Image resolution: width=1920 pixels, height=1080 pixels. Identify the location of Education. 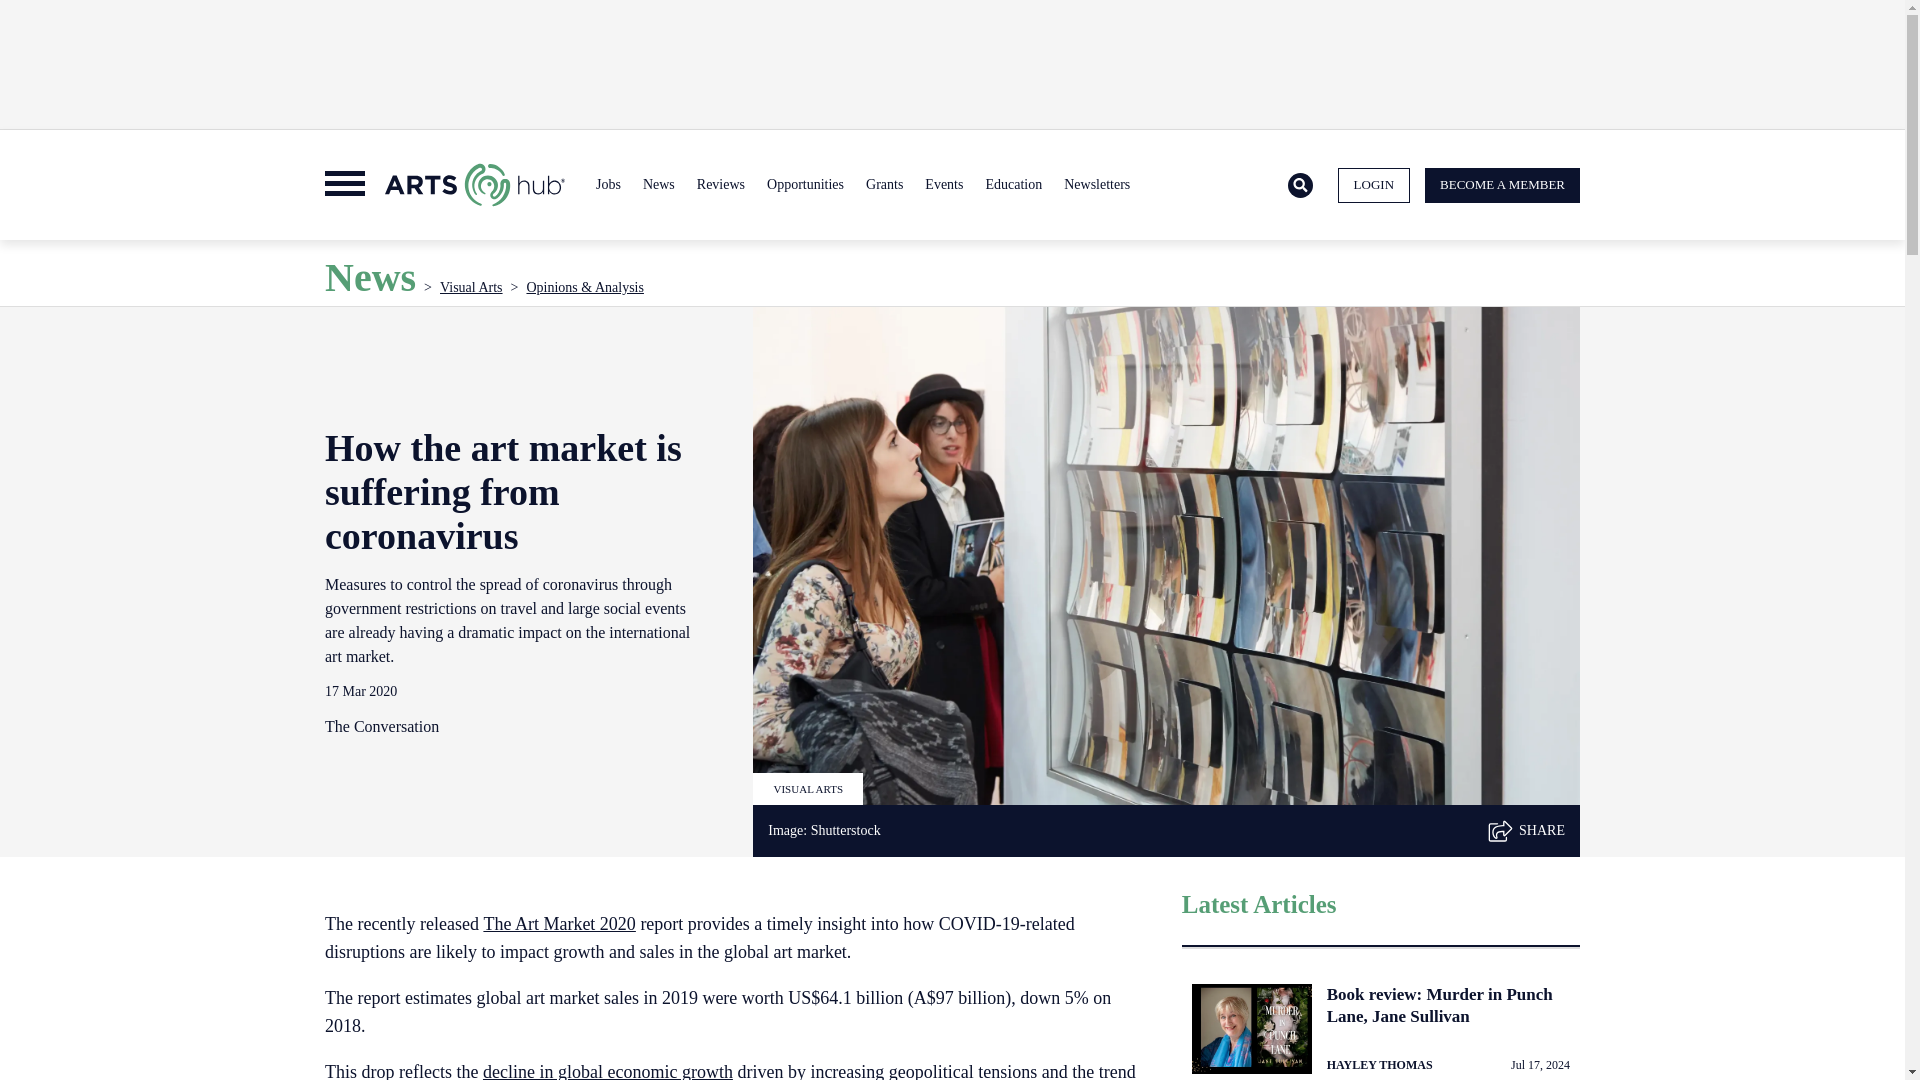
(1012, 184).